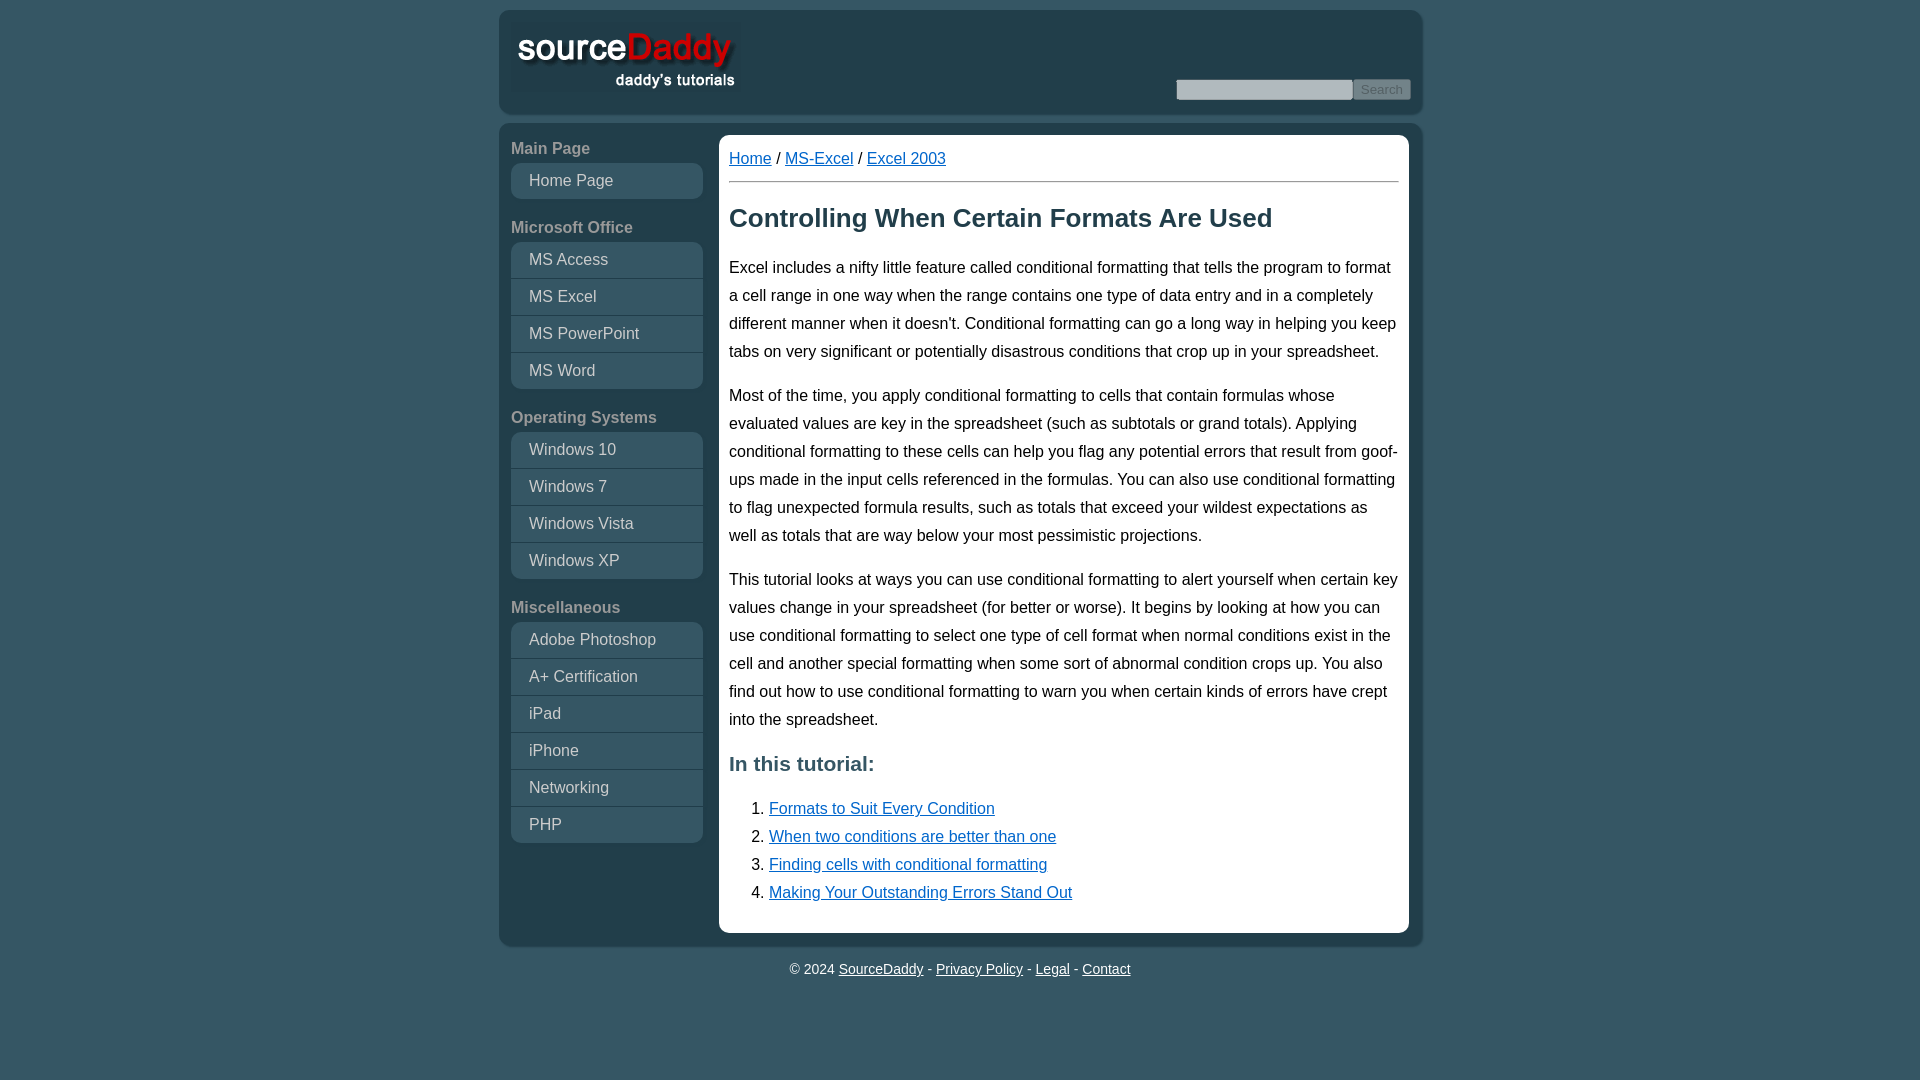  What do you see at coordinates (606, 524) in the screenshot?
I see `Windows Vista` at bounding box center [606, 524].